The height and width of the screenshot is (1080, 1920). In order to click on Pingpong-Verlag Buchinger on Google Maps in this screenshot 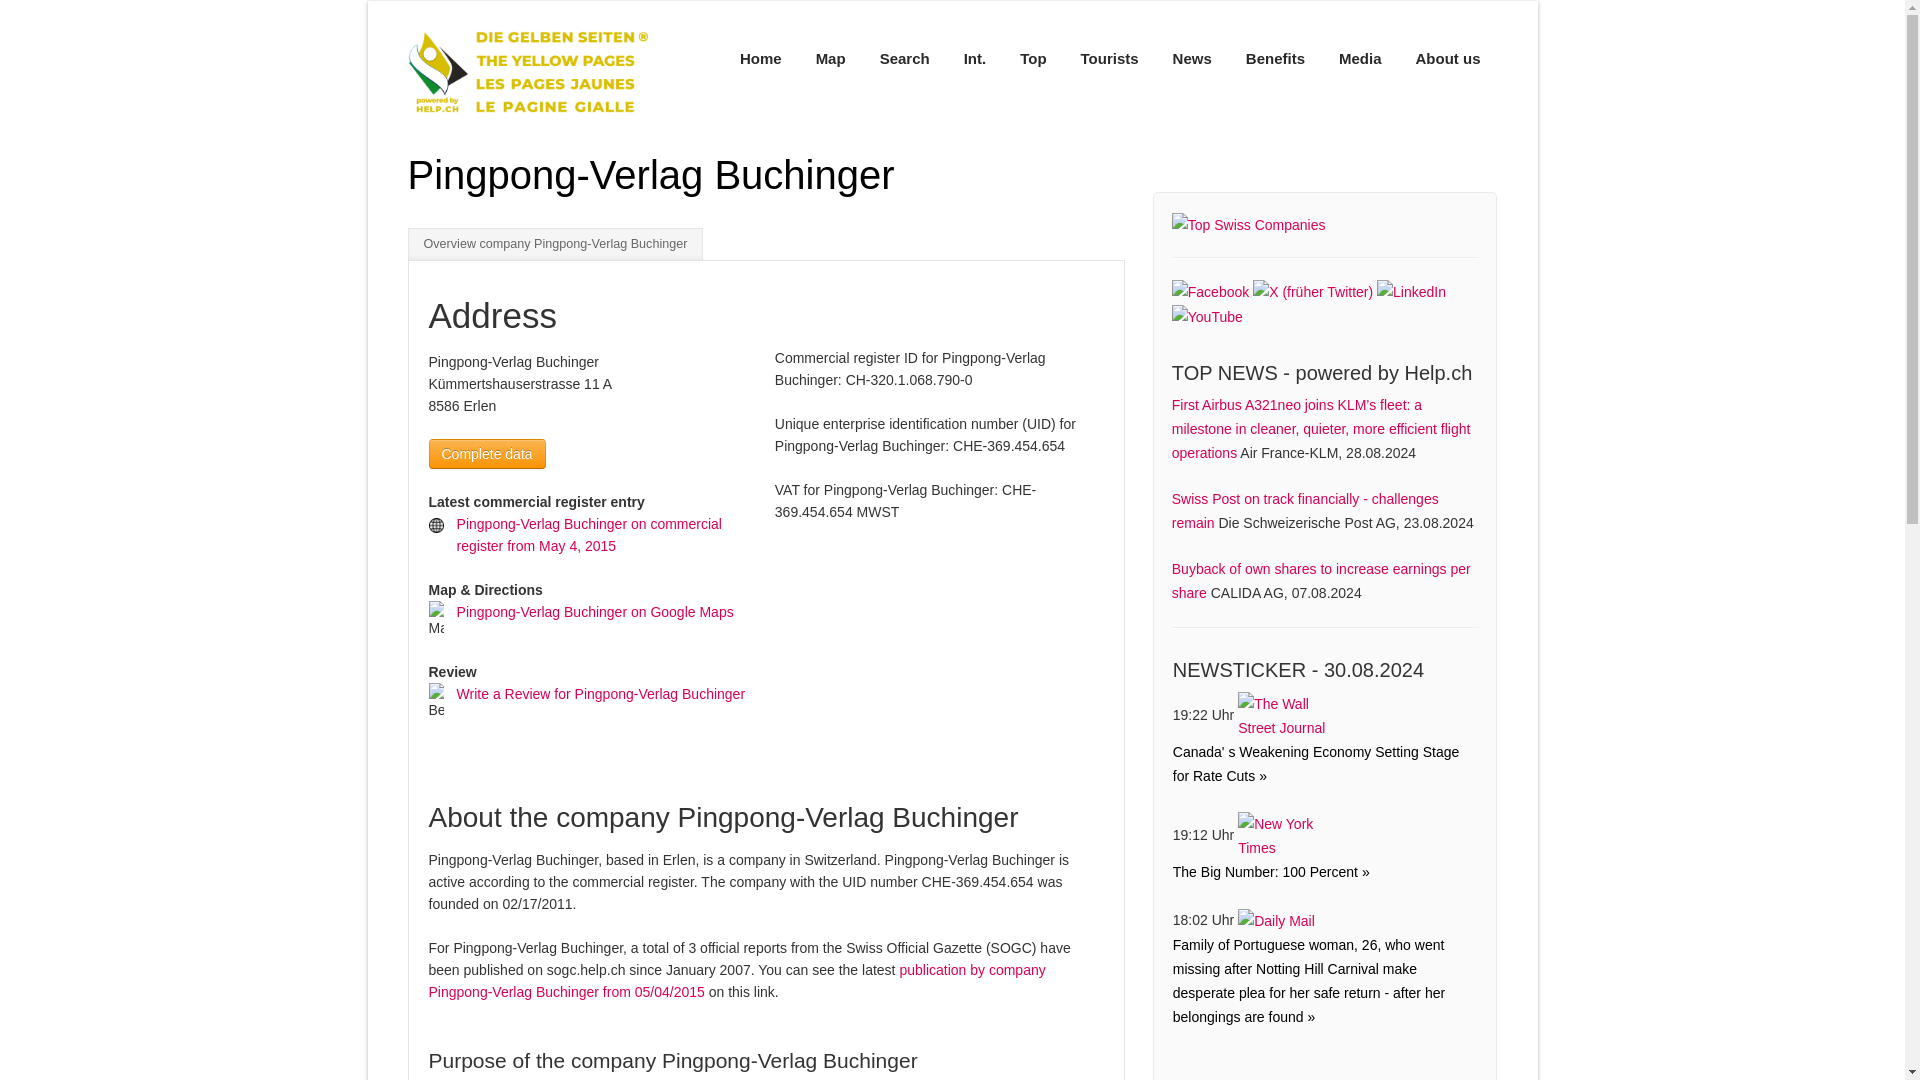, I will do `click(594, 611)`.